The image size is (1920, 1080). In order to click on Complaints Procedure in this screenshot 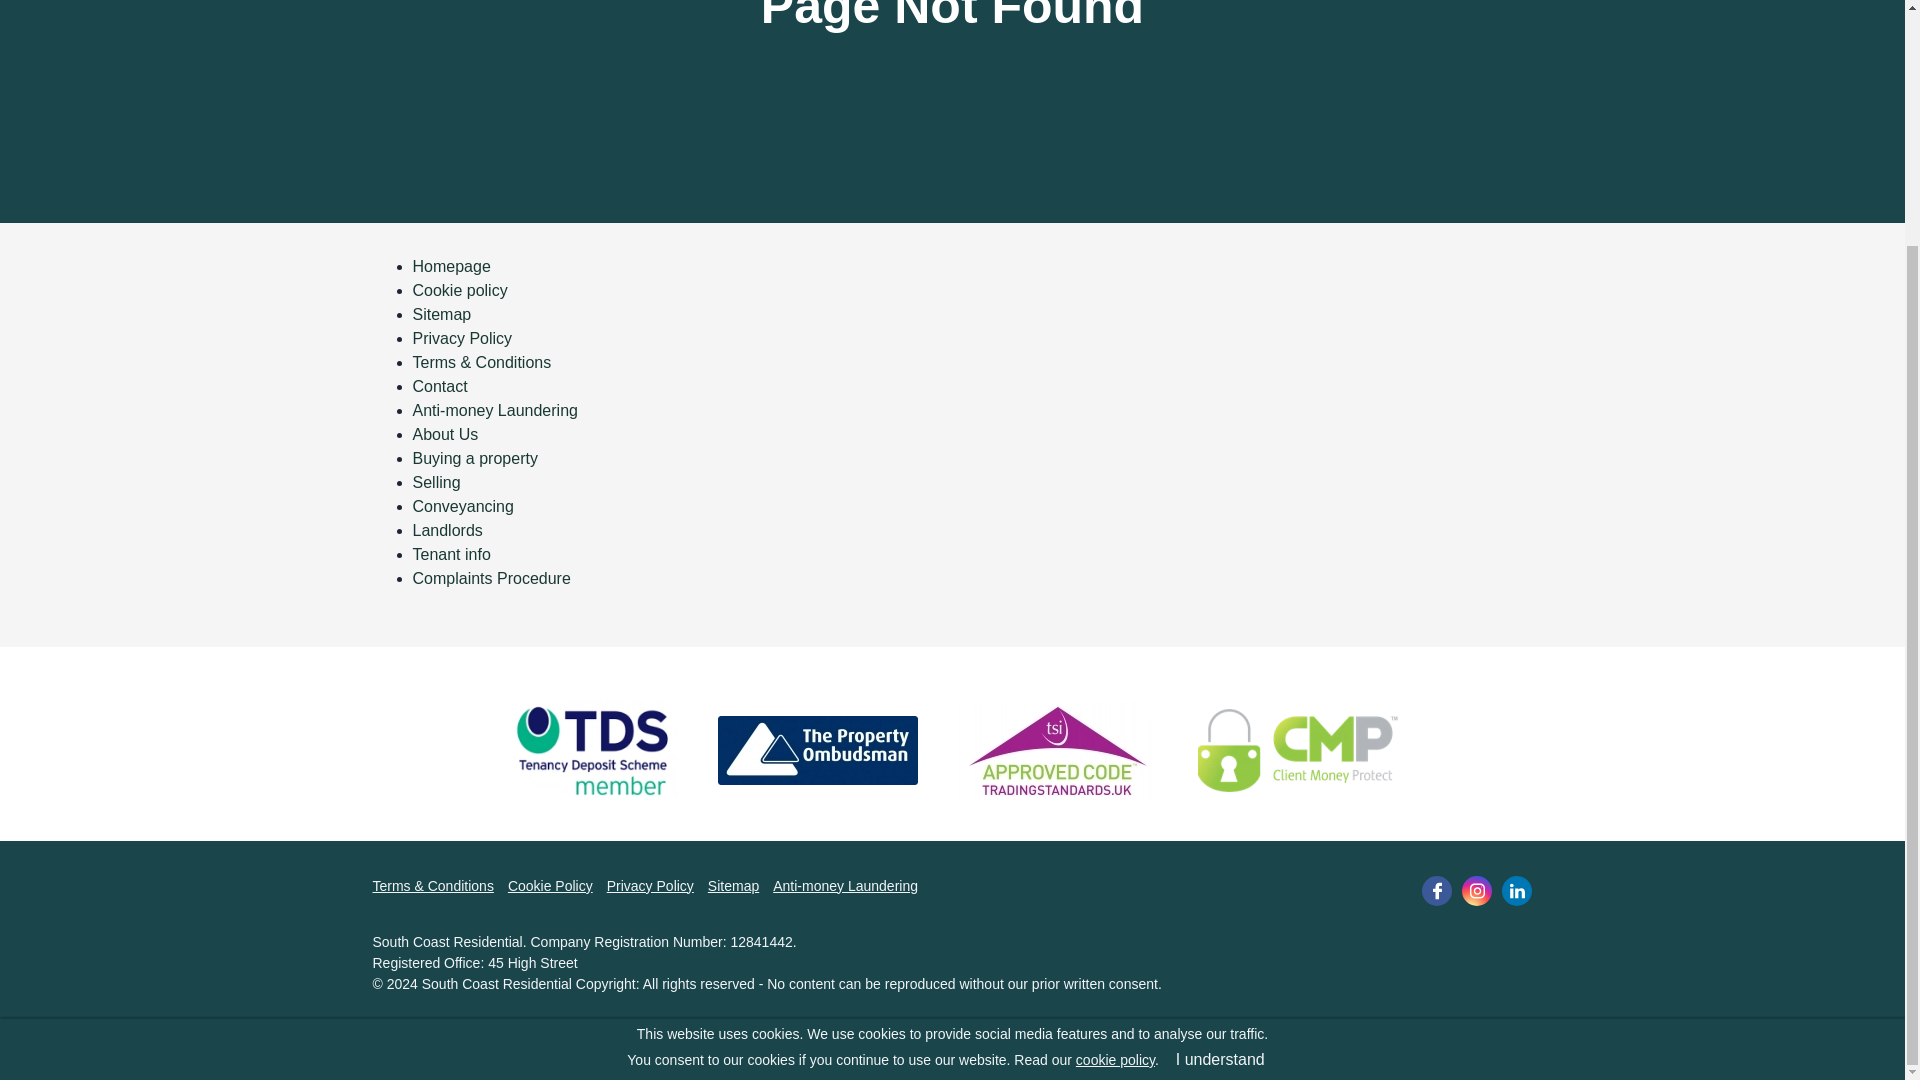, I will do `click(491, 578)`.